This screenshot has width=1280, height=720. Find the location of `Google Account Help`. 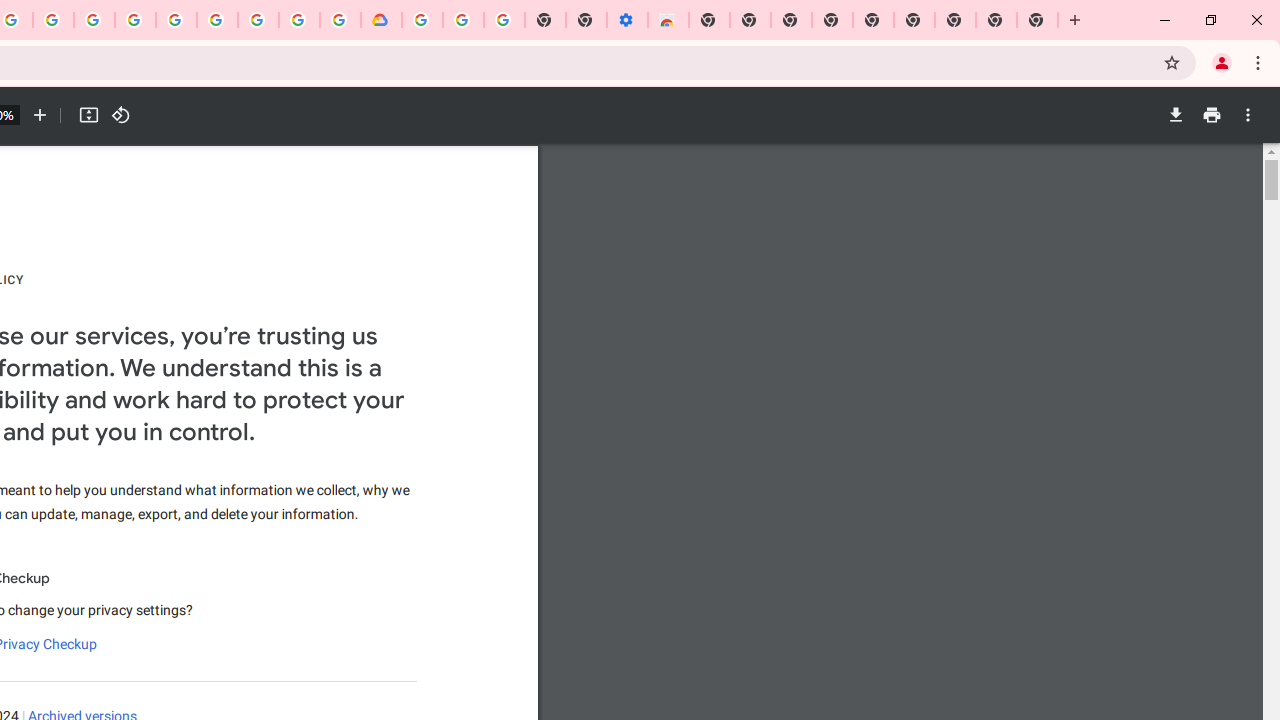

Google Account Help is located at coordinates (462, 20).